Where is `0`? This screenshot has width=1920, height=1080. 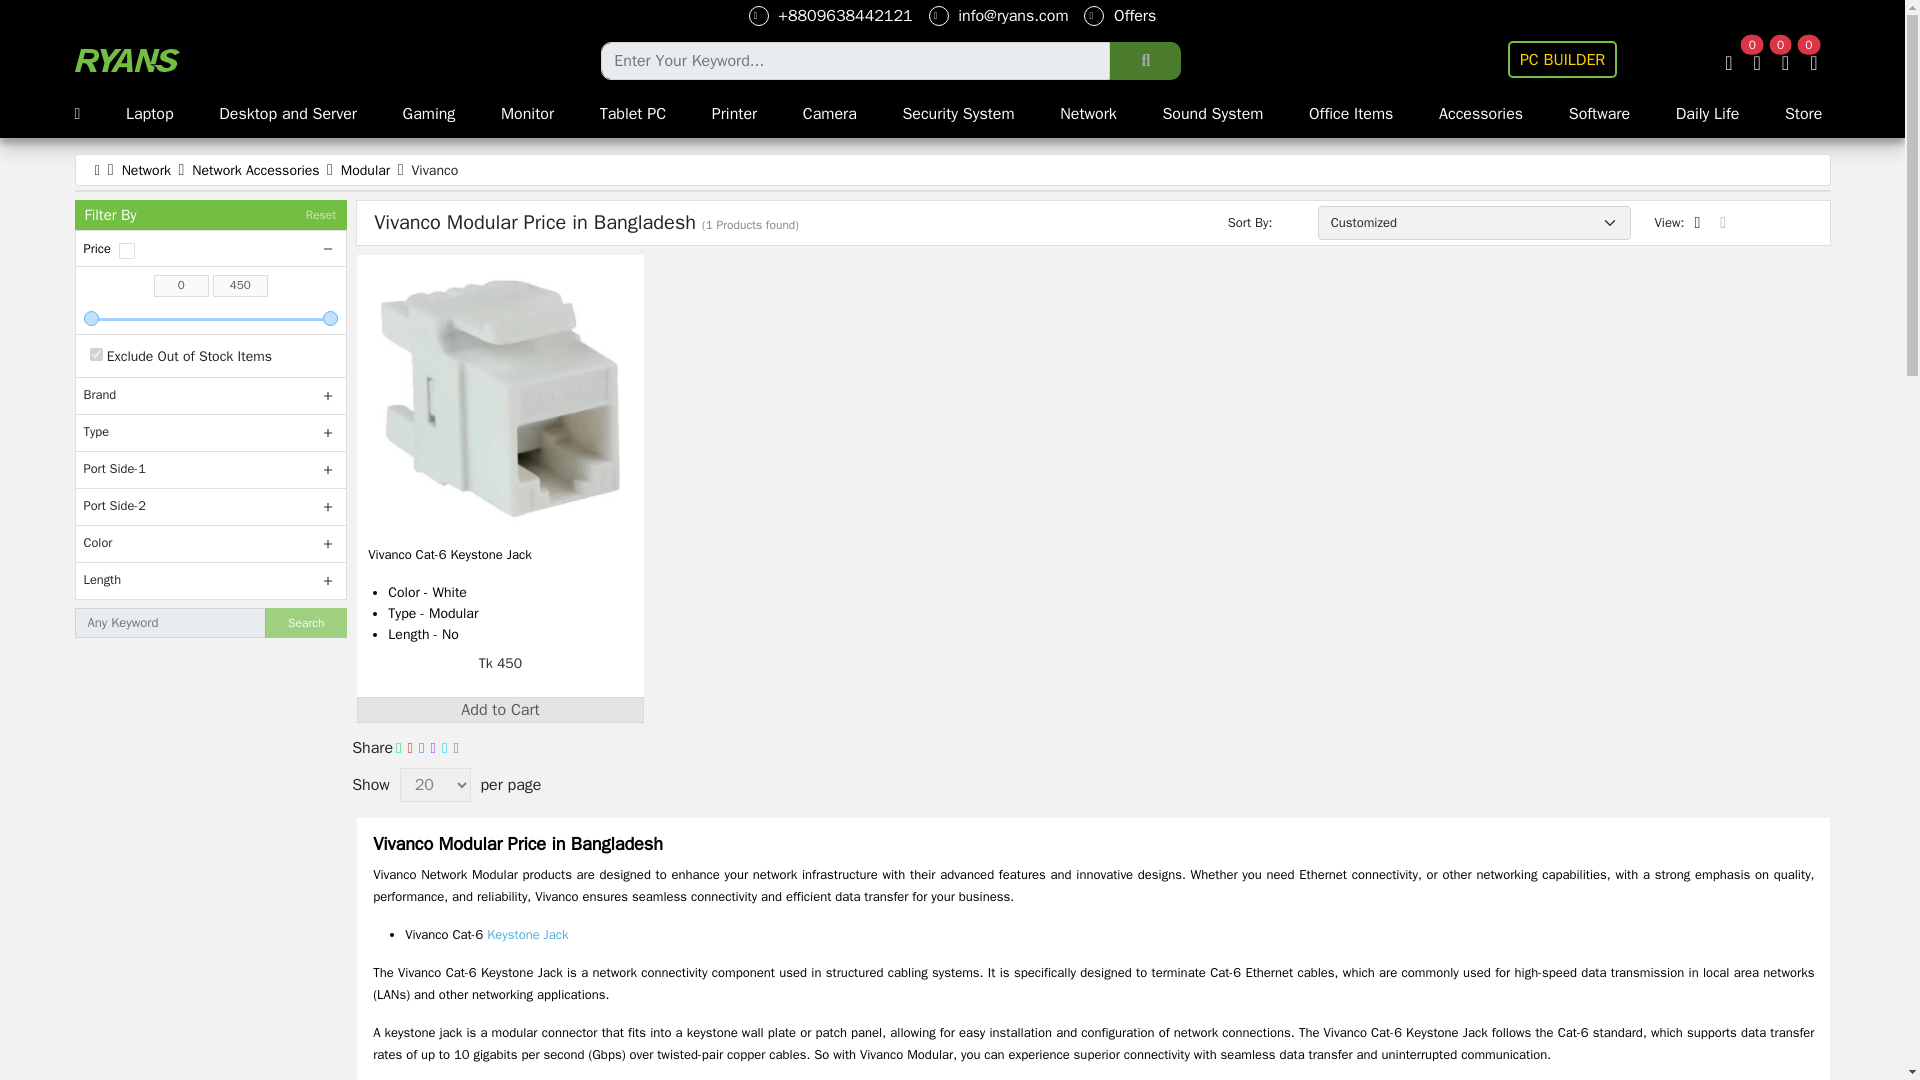
0 is located at coordinates (181, 286).